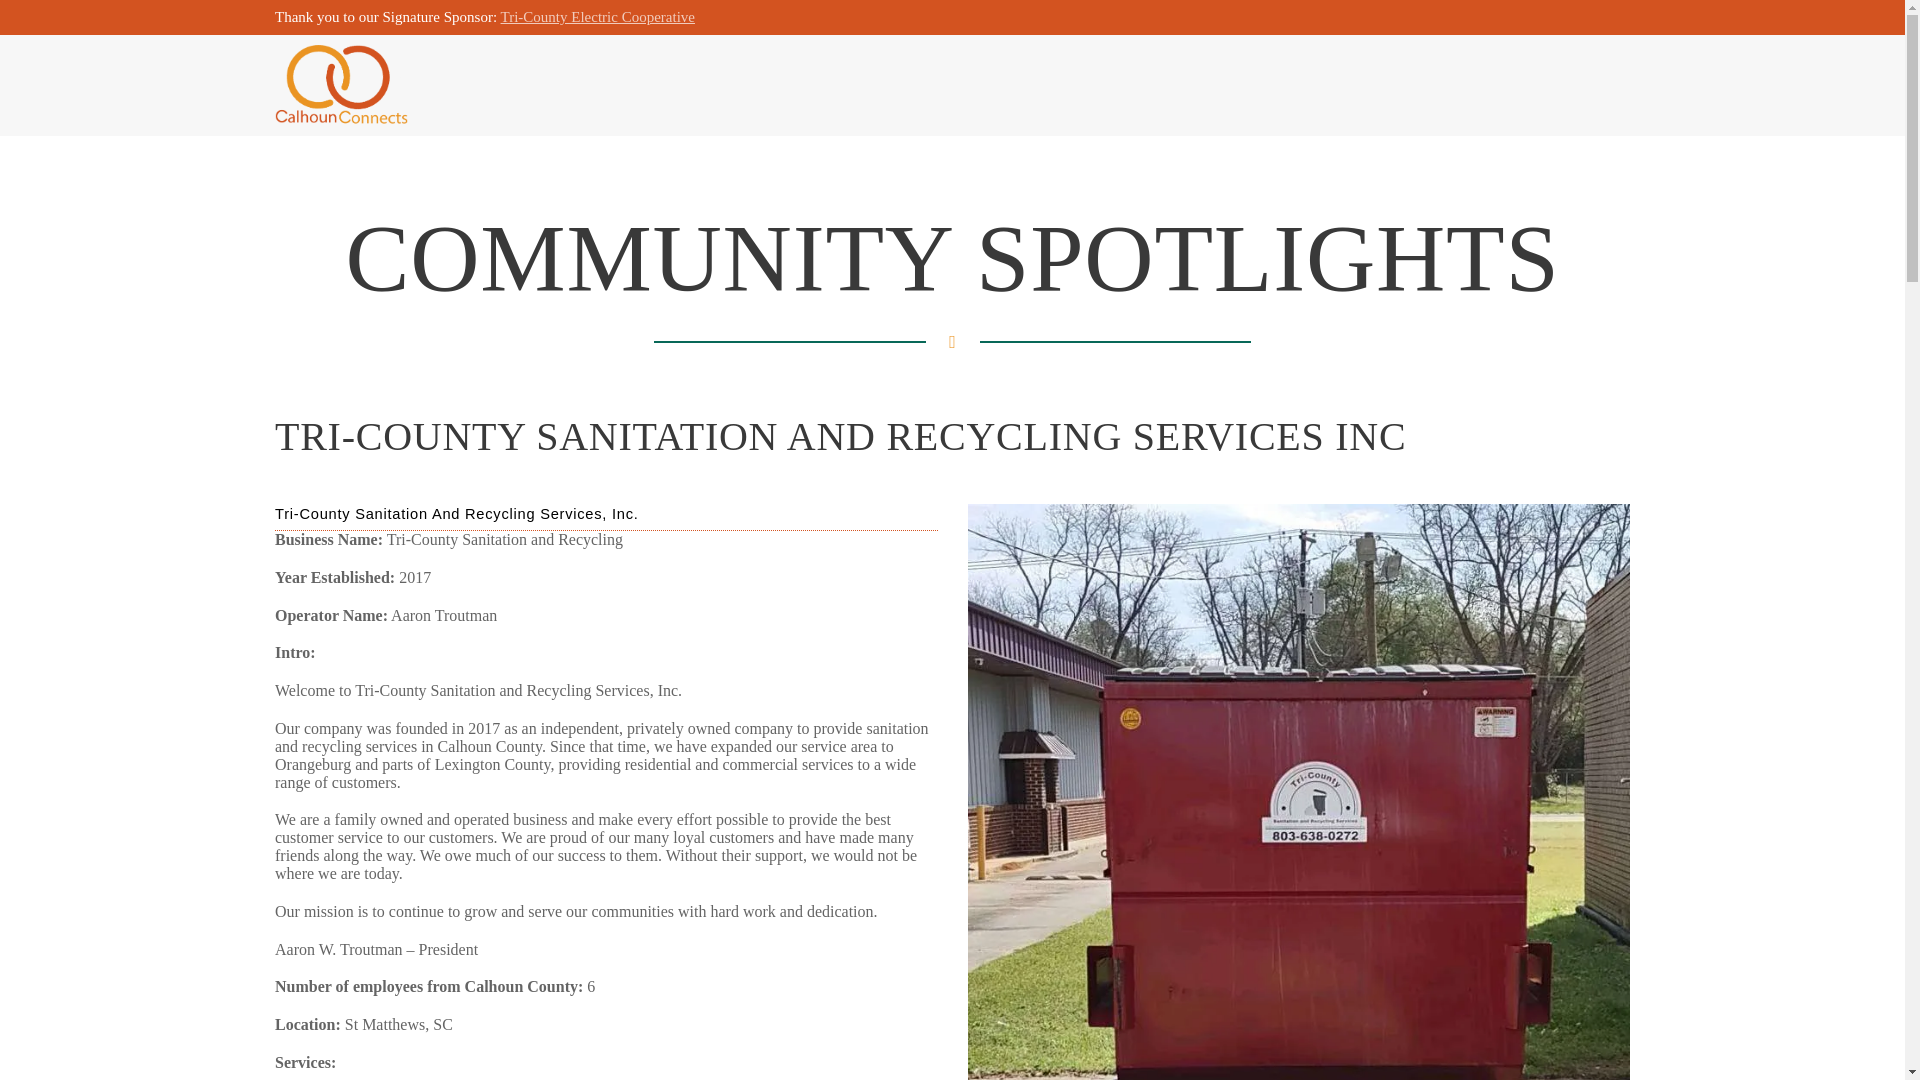 The height and width of the screenshot is (1080, 1920). Describe the element at coordinates (598, 16) in the screenshot. I see `Tri-County Electric Cooperative` at that location.